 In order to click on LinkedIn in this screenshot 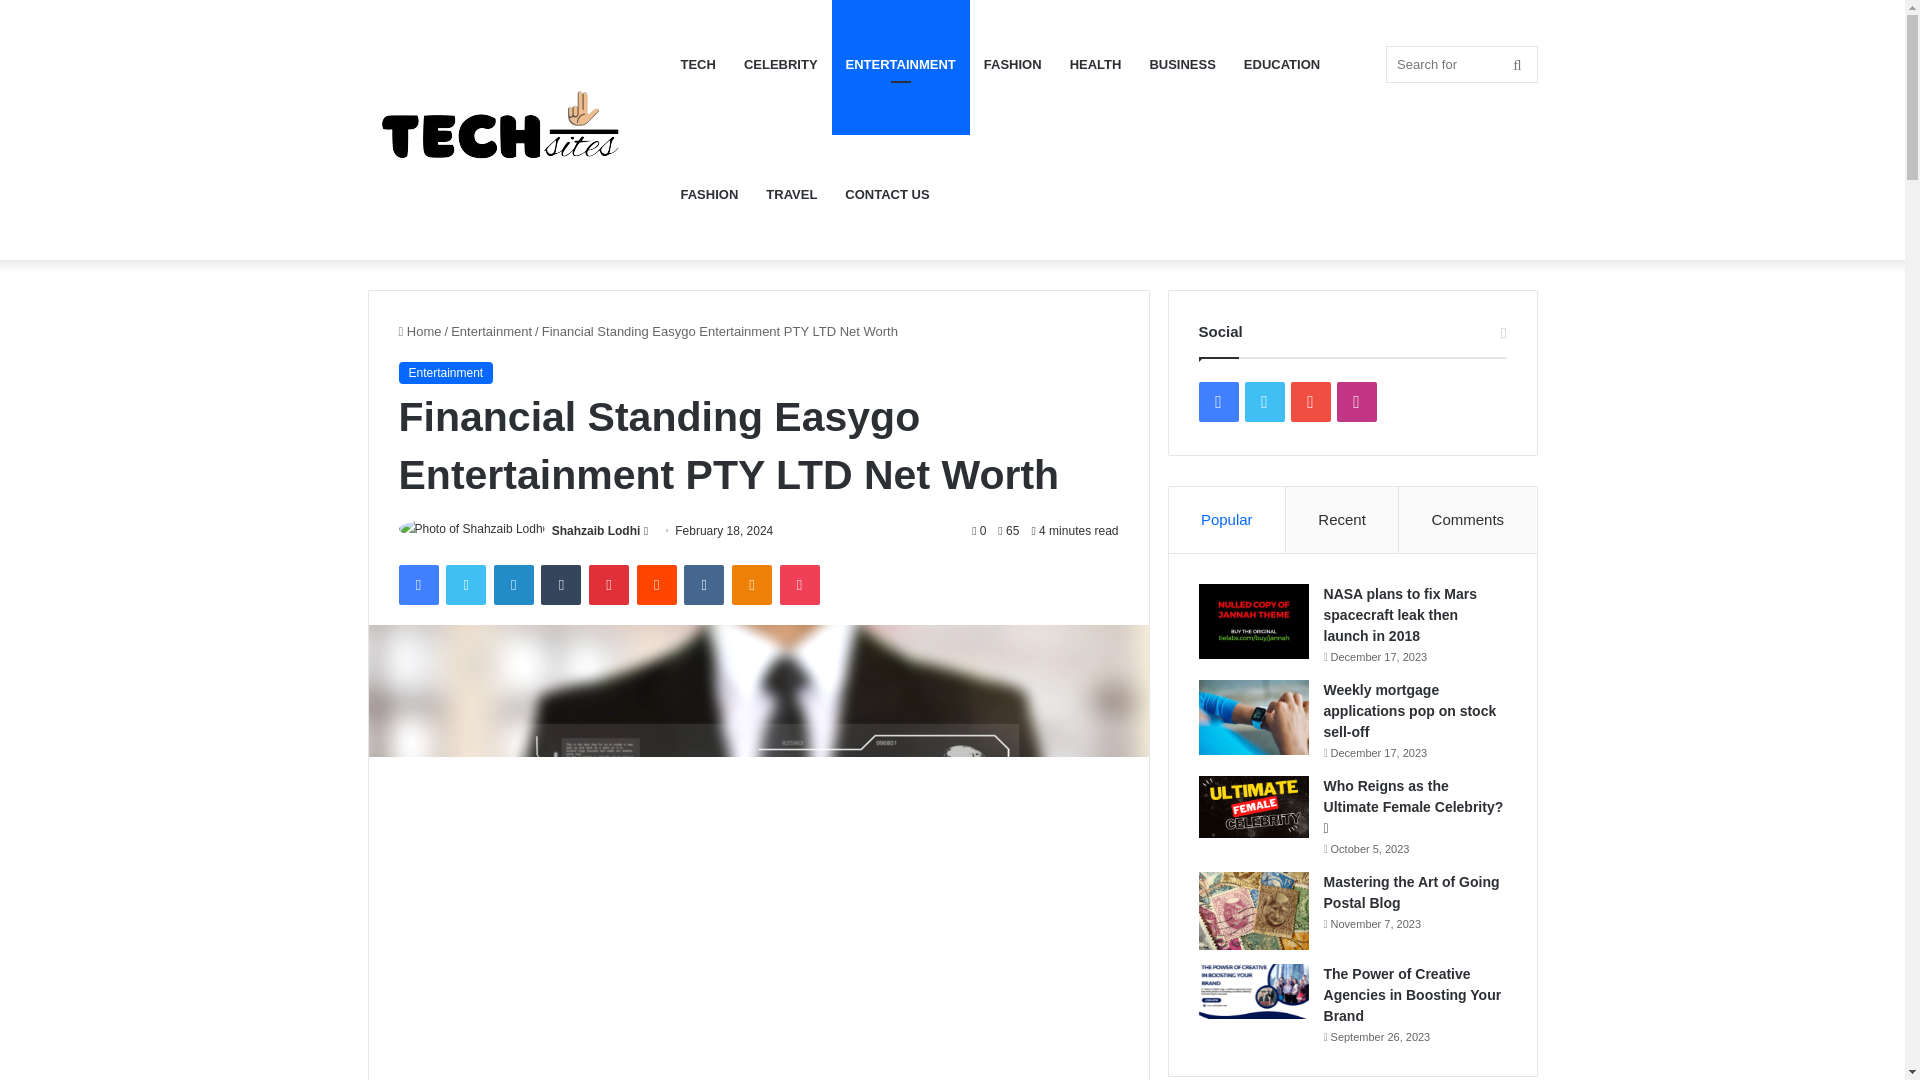, I will do `click(513, 584)`.